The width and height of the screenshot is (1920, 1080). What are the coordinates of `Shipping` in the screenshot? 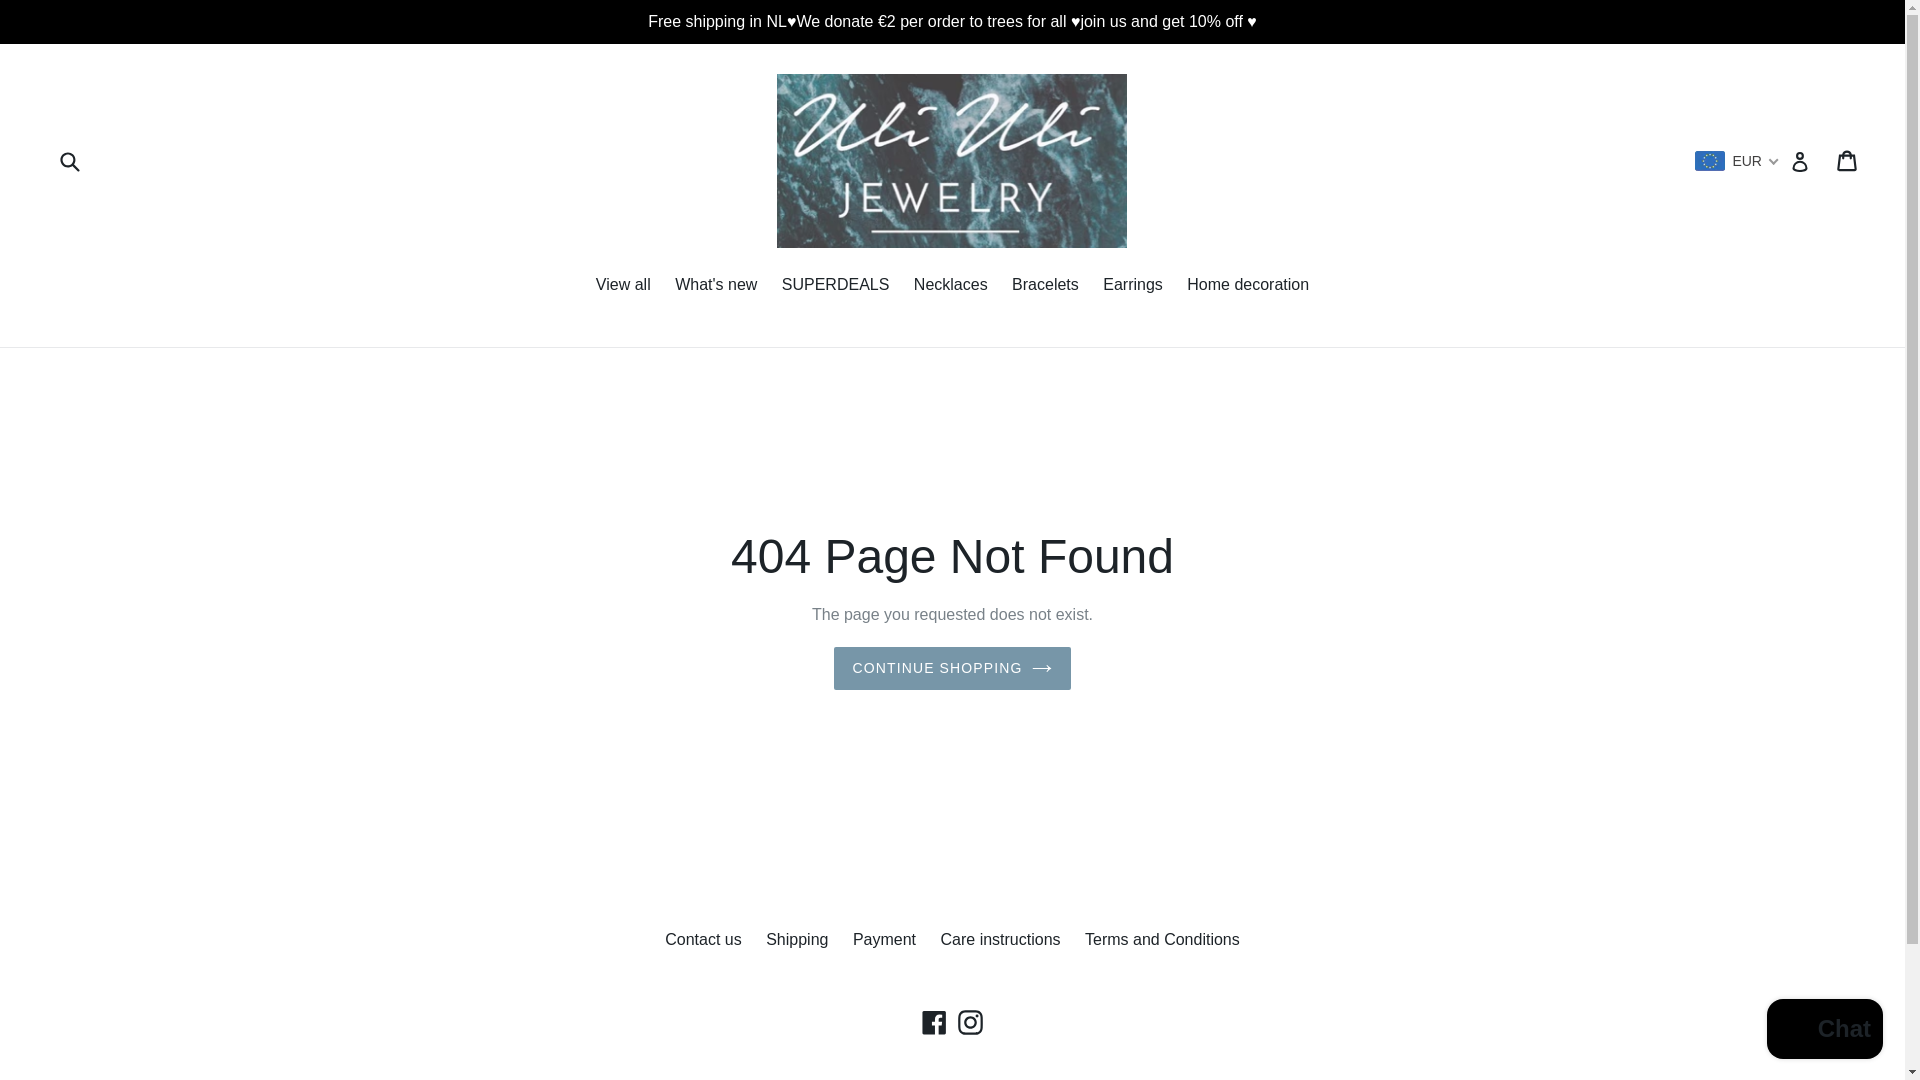 It's located at (796, 939).